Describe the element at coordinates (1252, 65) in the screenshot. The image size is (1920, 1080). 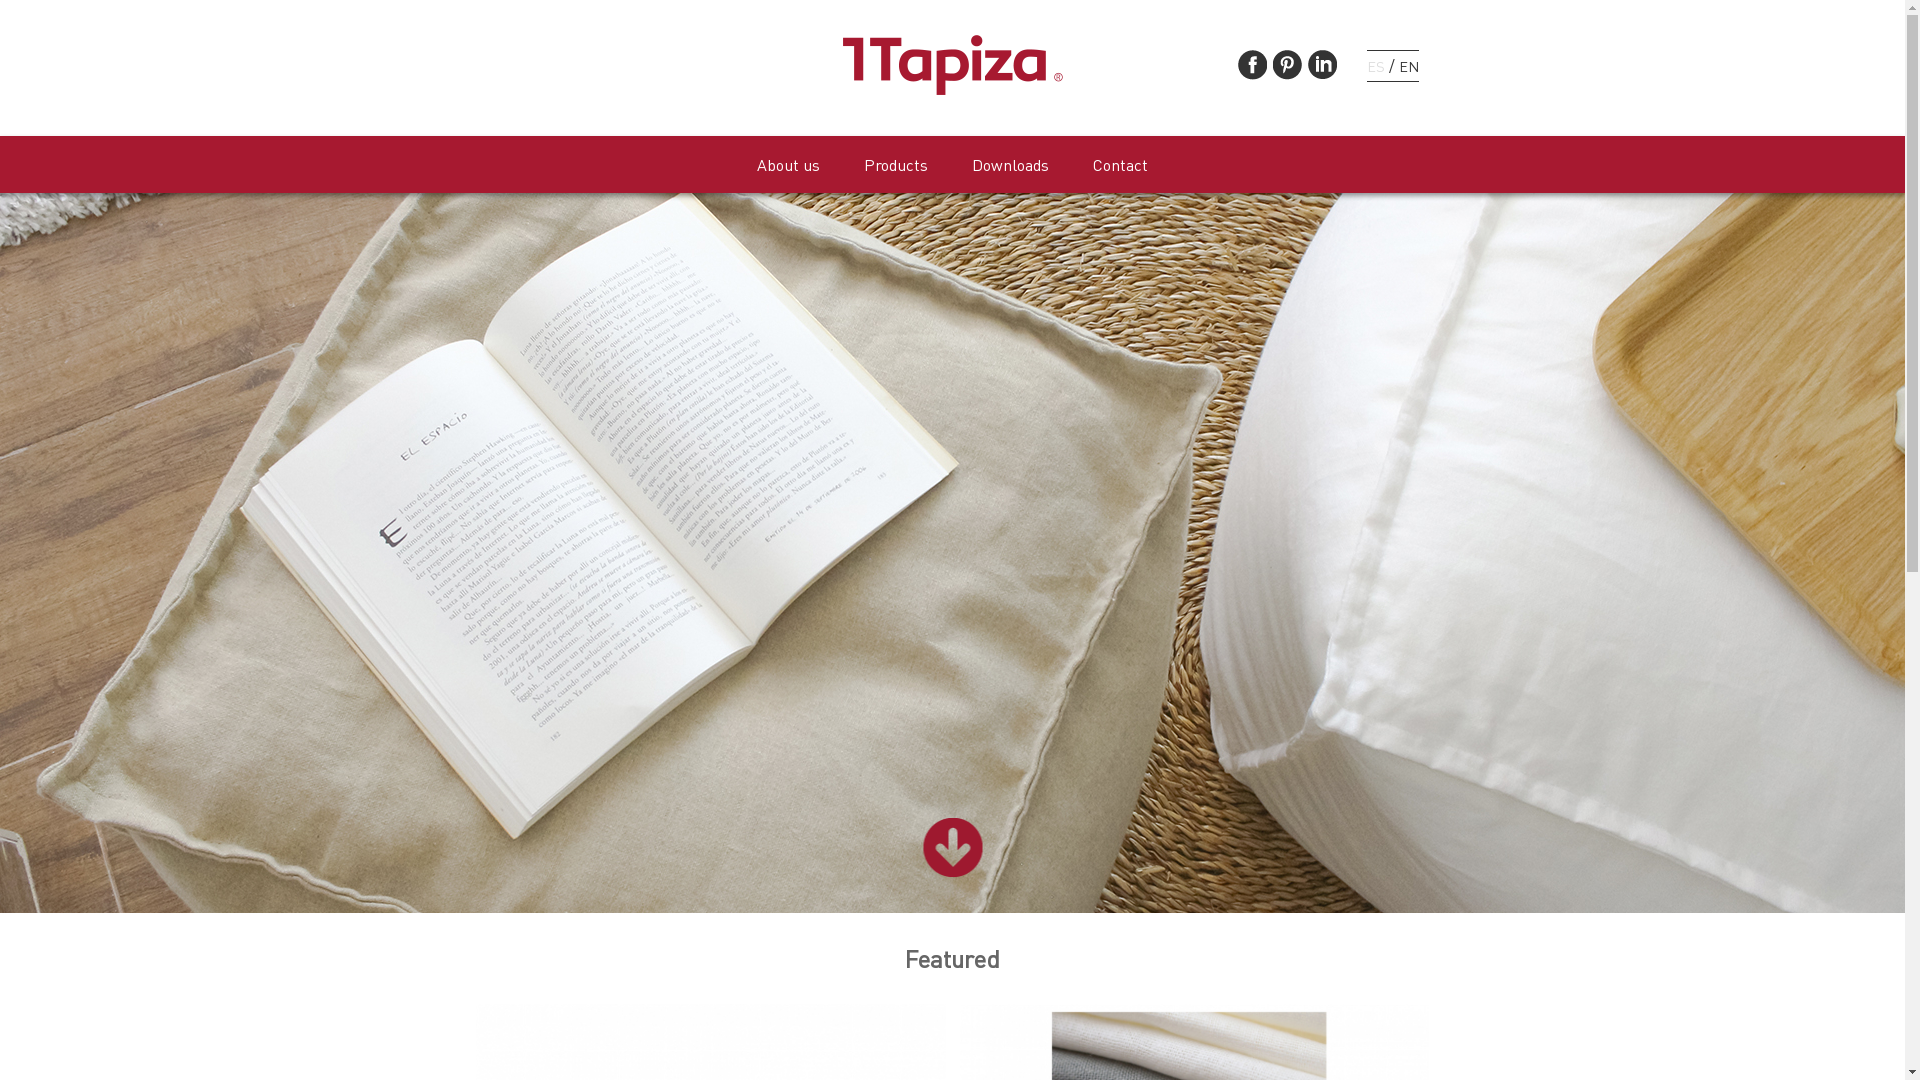
I see `Facebook` at that location.